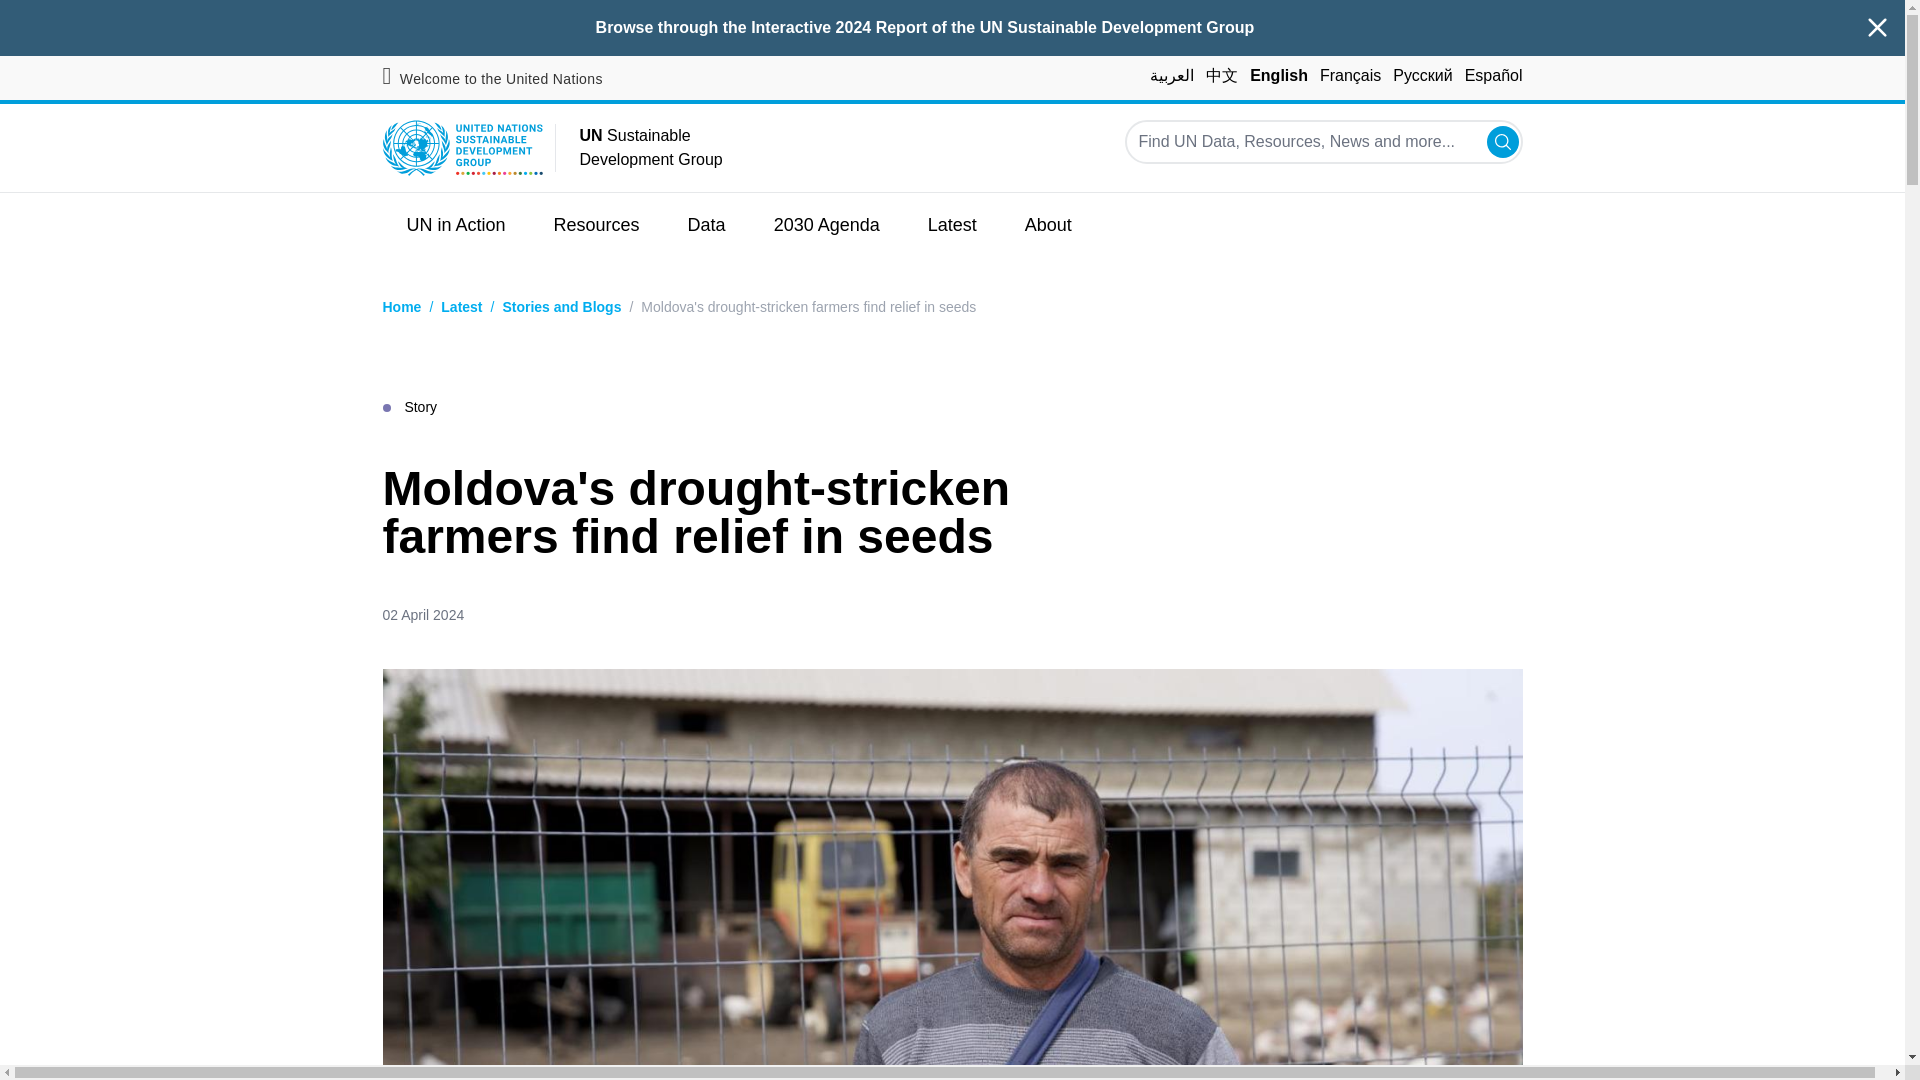  Describe the element at coordinates (1278, 75) in the screenshot. I see `English` at that location.